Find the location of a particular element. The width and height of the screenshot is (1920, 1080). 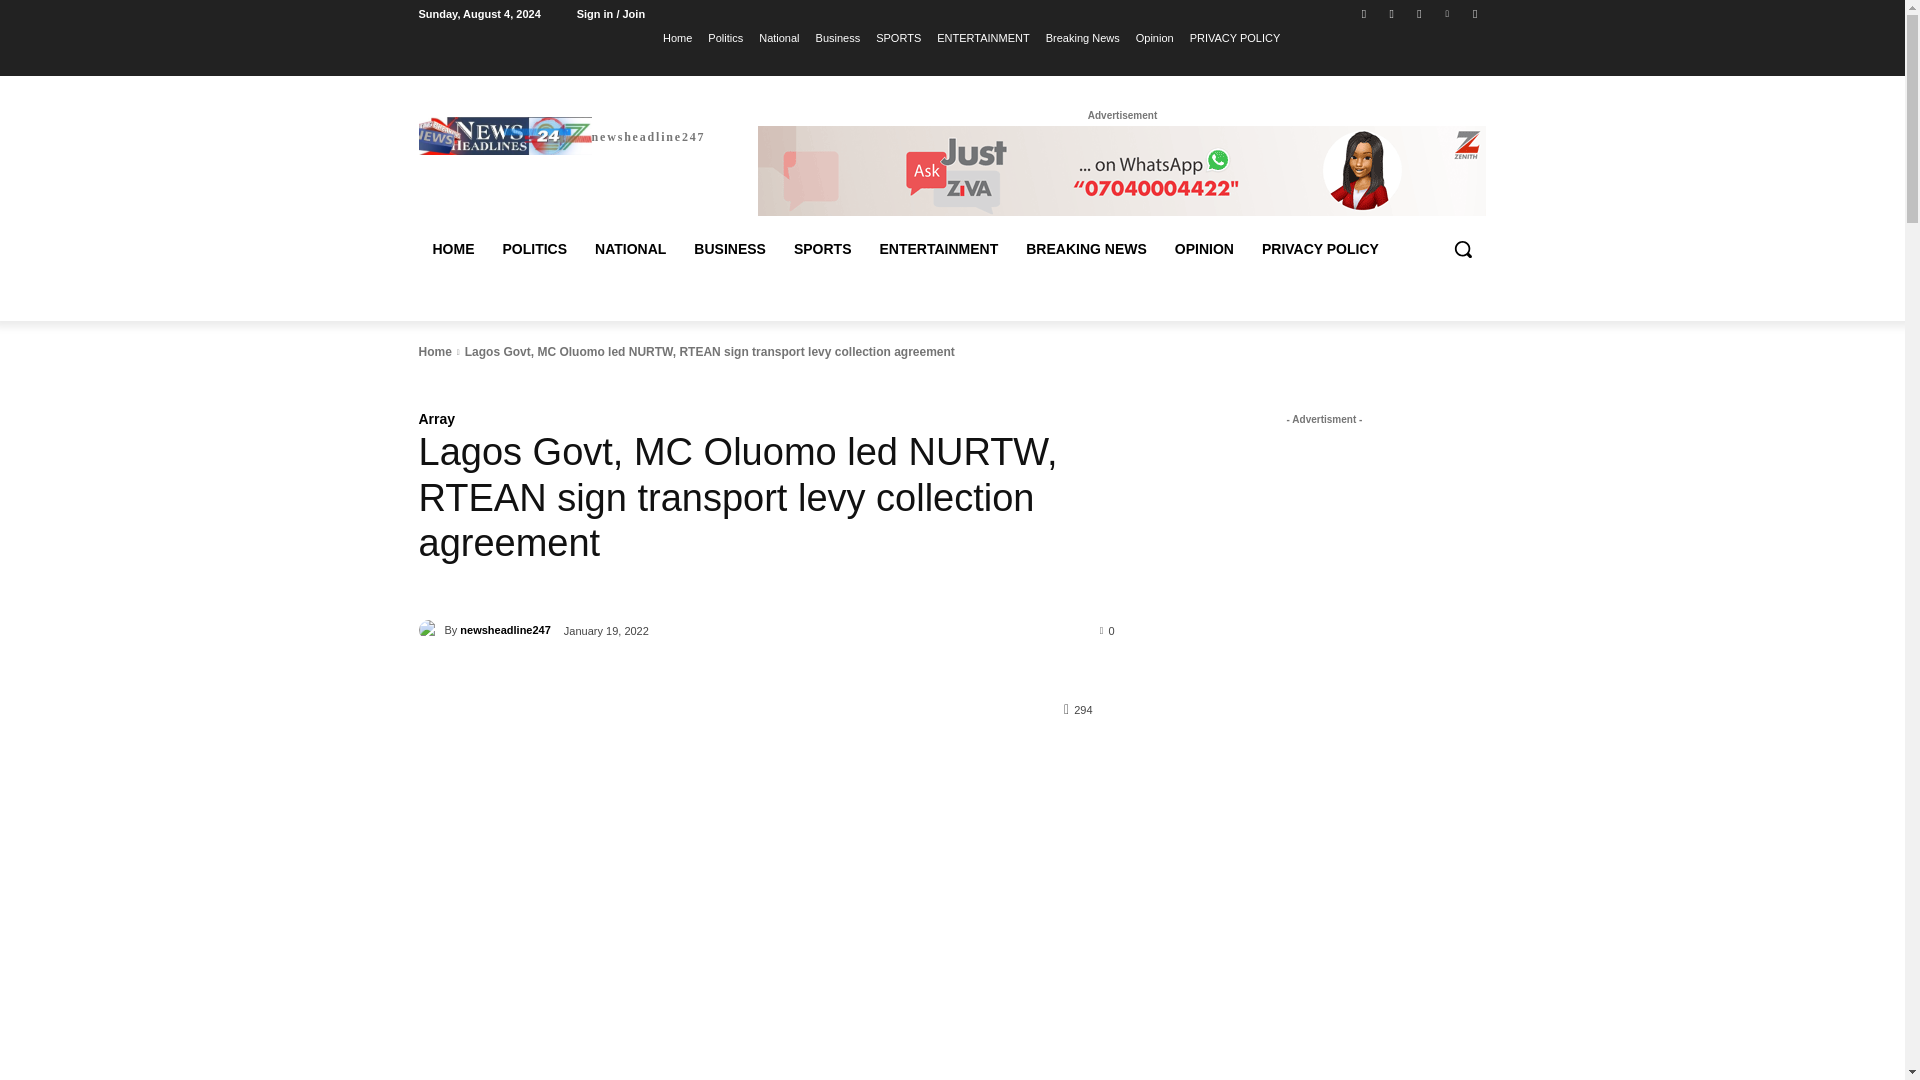

ENTERTAINMENT is located at coordinates (982, 37).